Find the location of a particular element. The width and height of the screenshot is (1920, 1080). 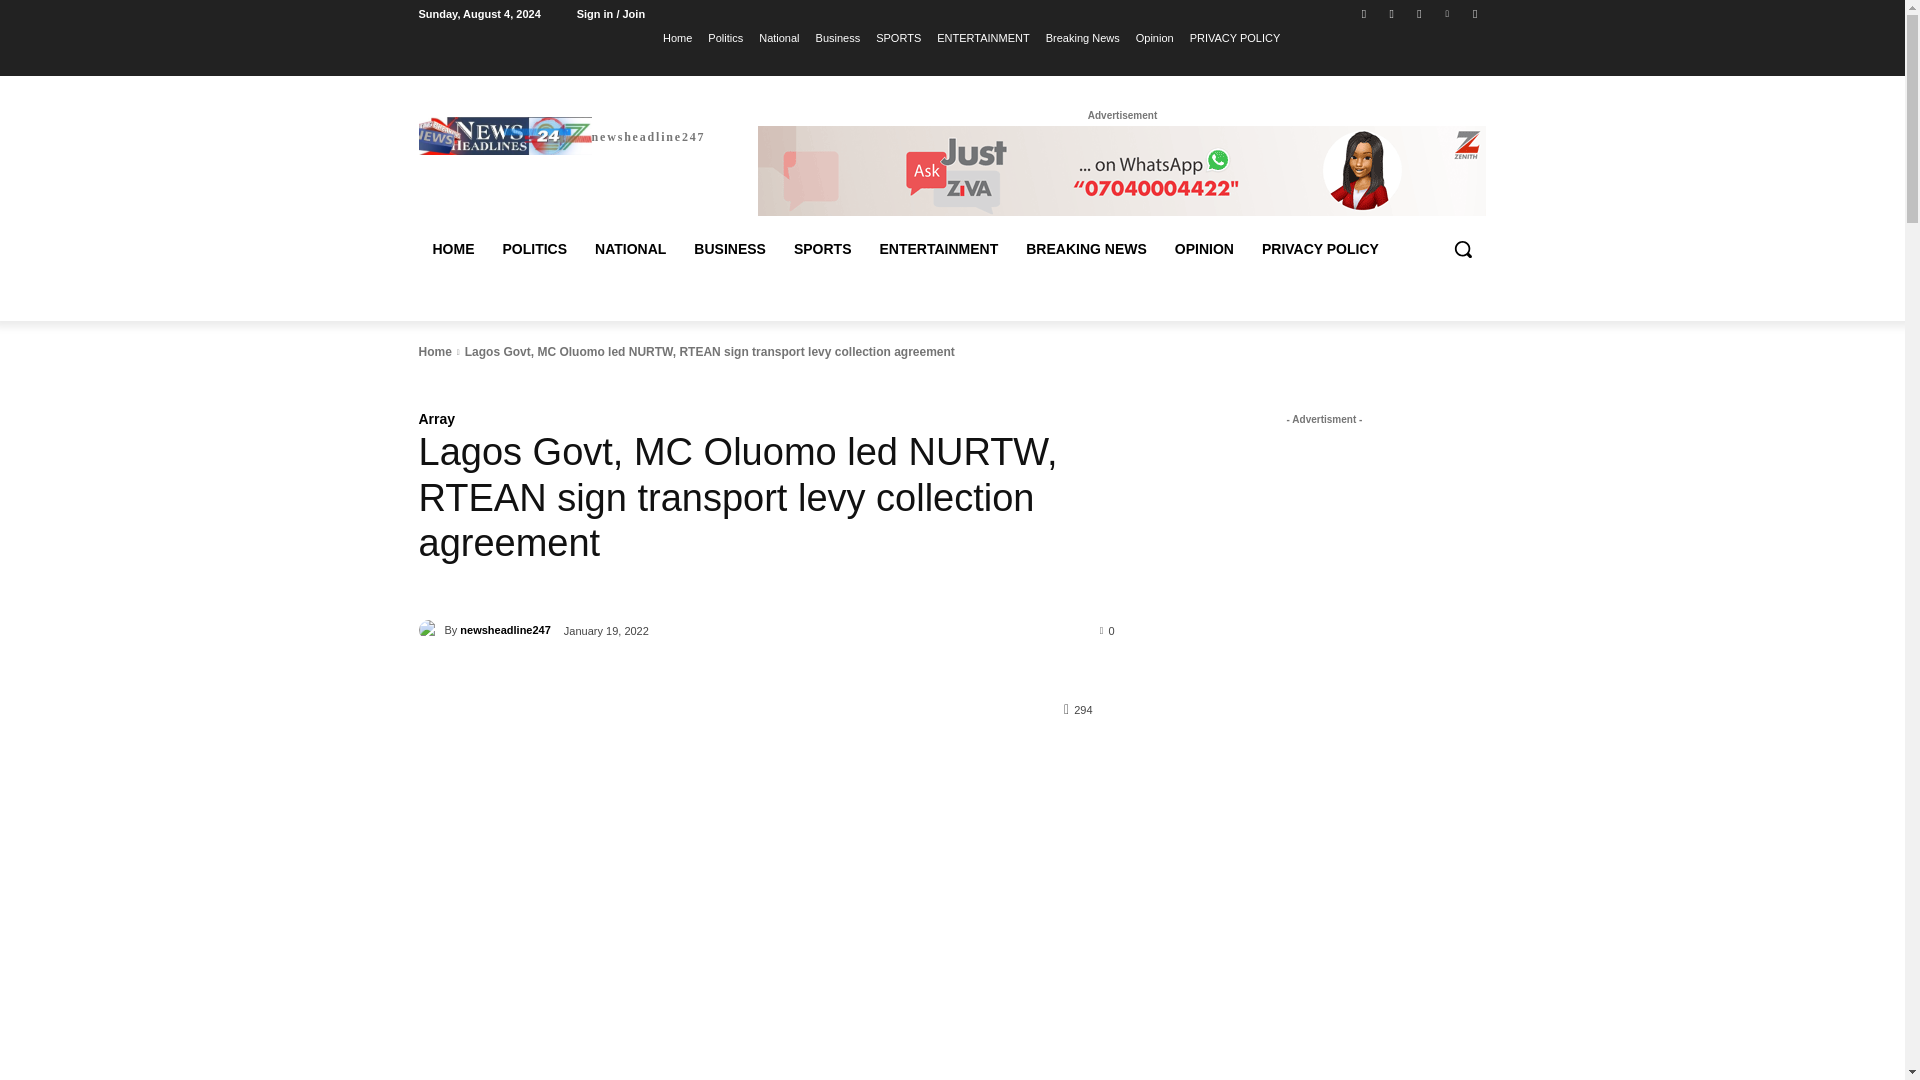

ENTERTAINMENT is located at coordinates (982, 37).